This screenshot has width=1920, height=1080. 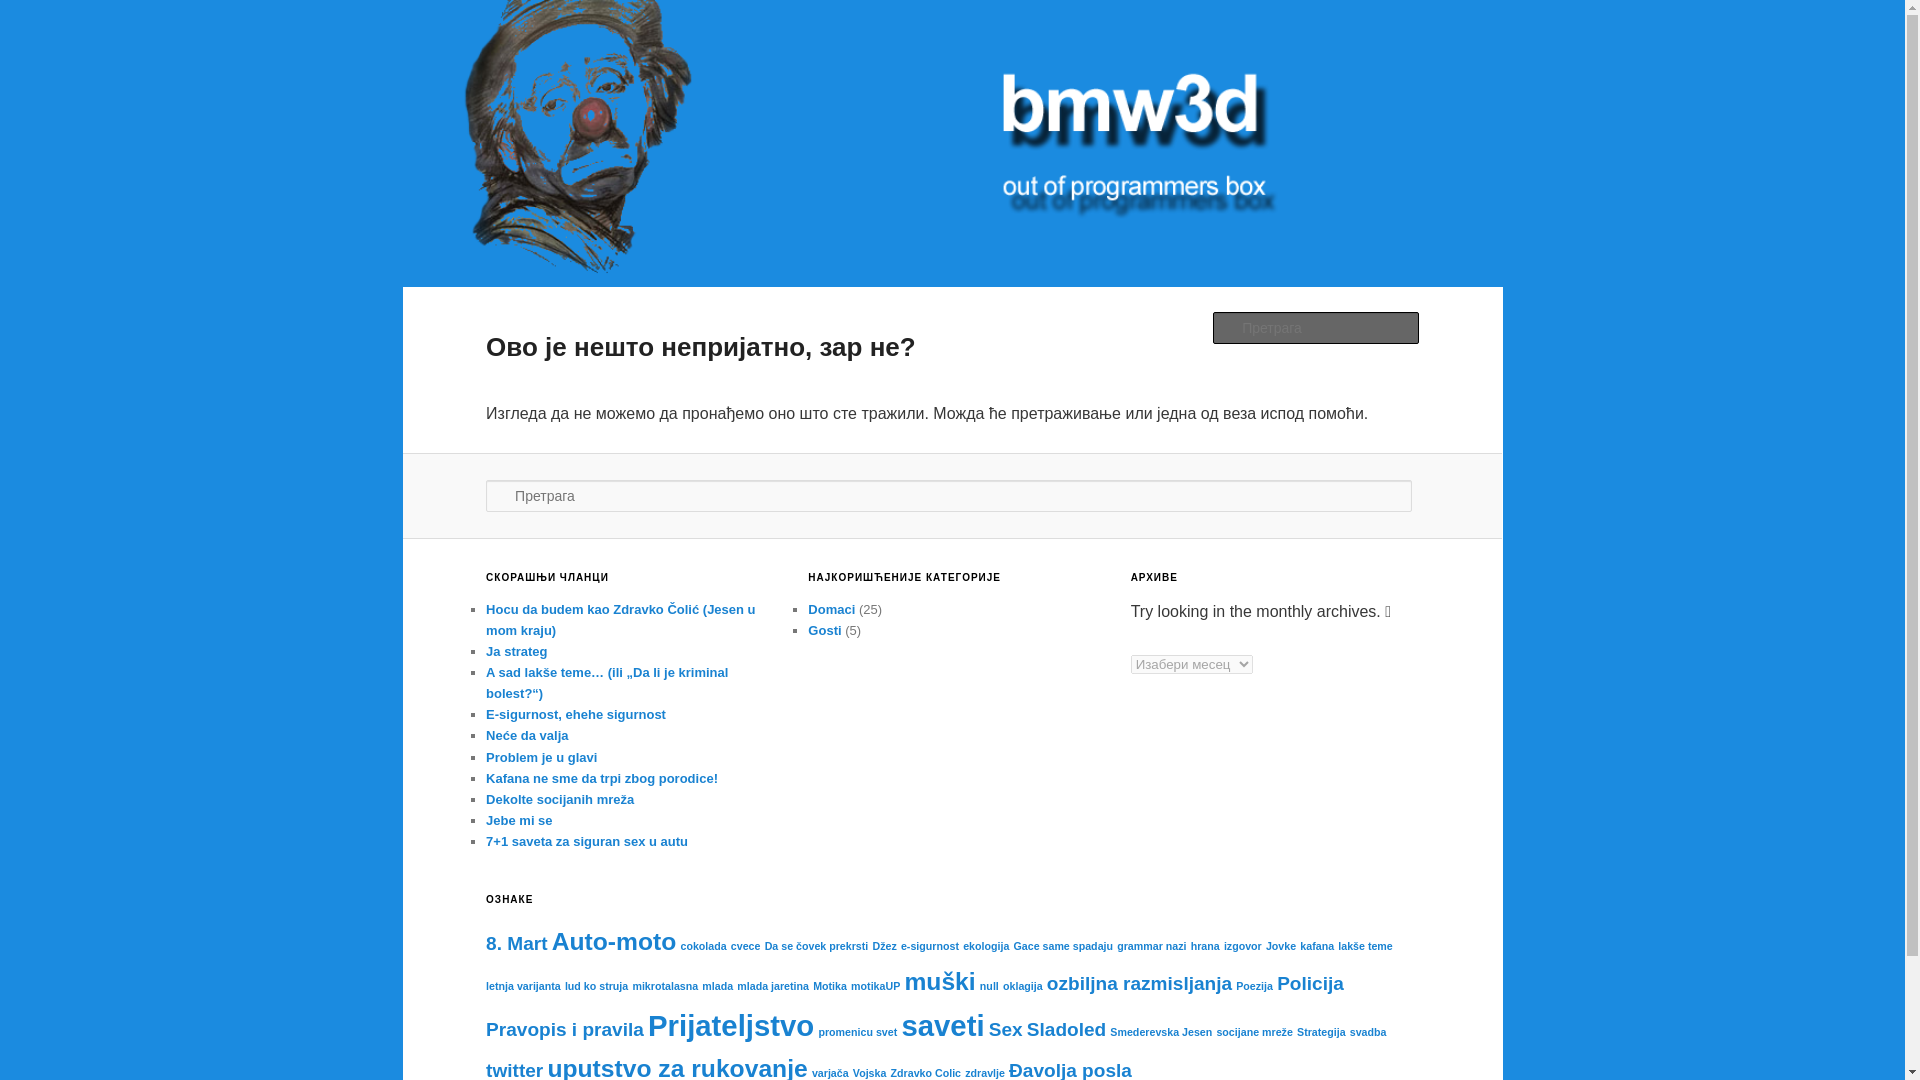 I want to click on Gosti, so click(x=824, y=630).